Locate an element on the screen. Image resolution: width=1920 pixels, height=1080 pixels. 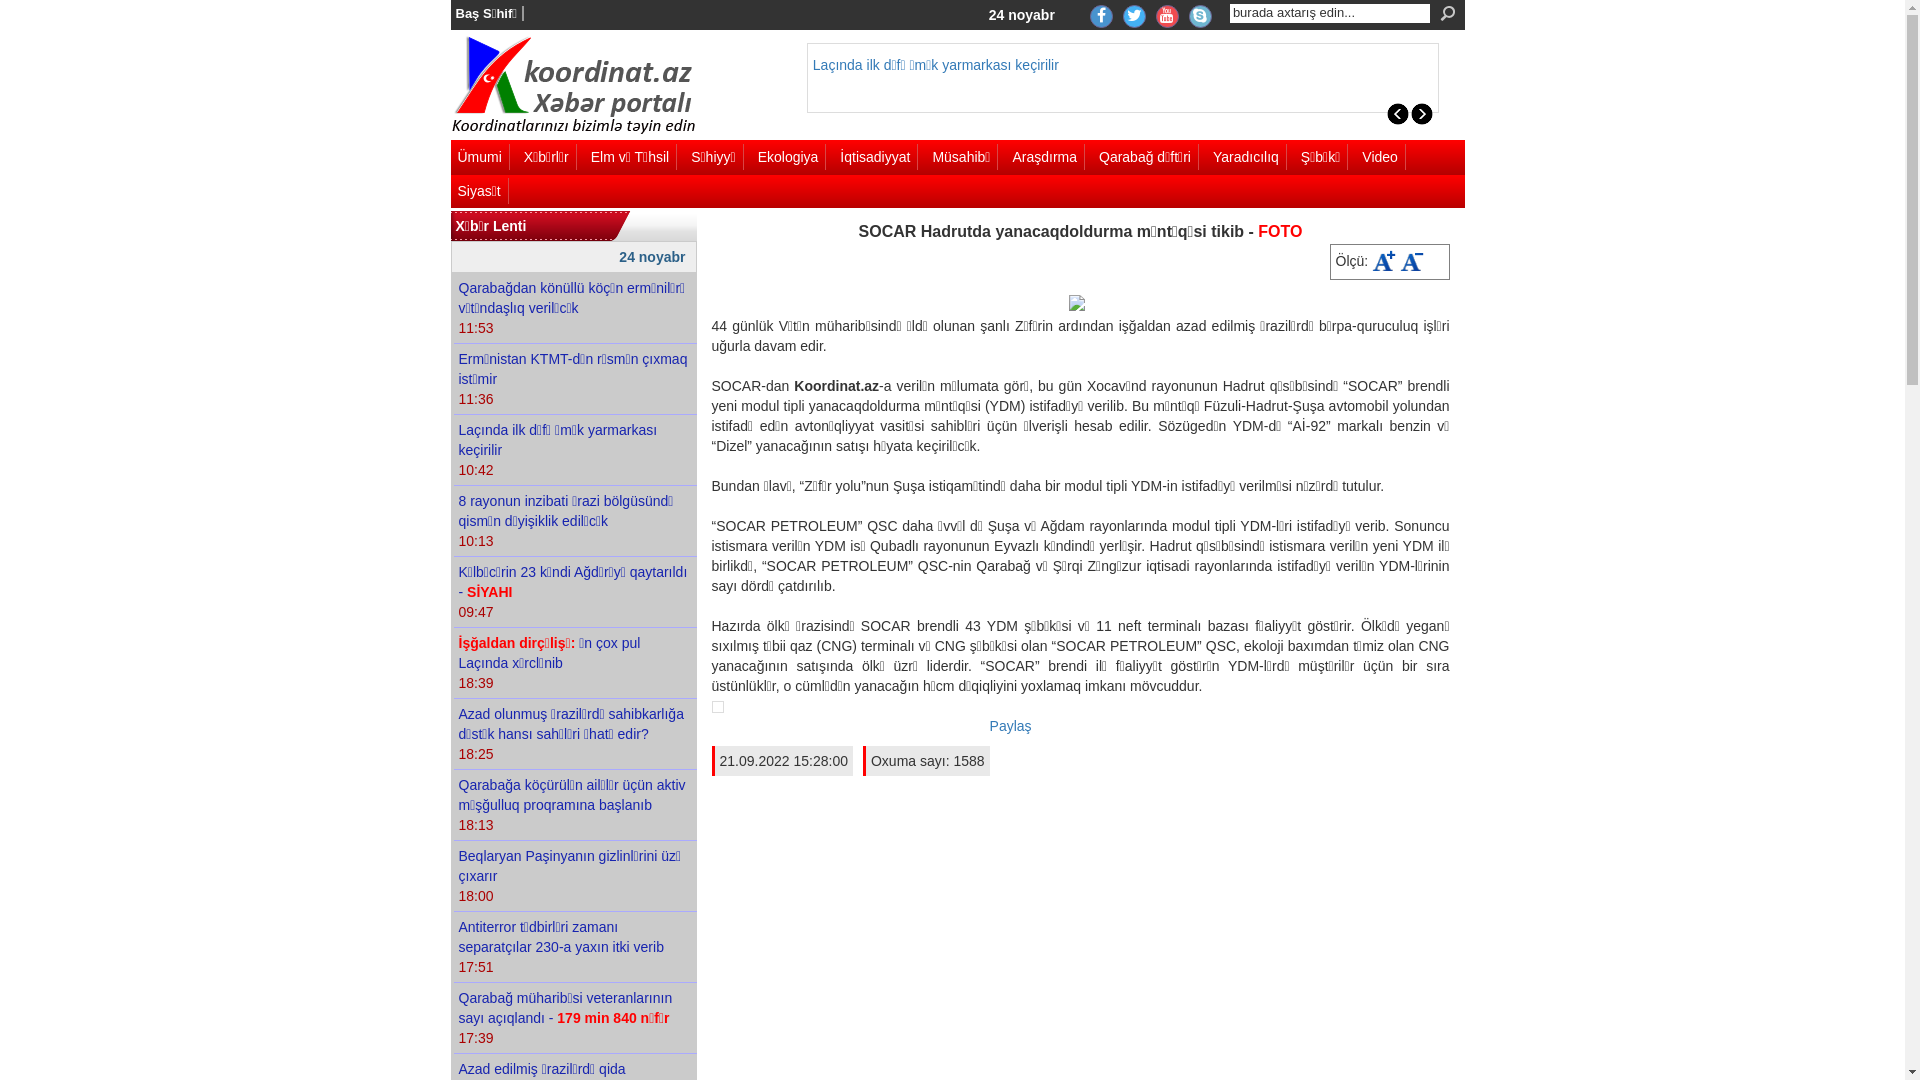
Axtar is located at coordinates (1448, 14).